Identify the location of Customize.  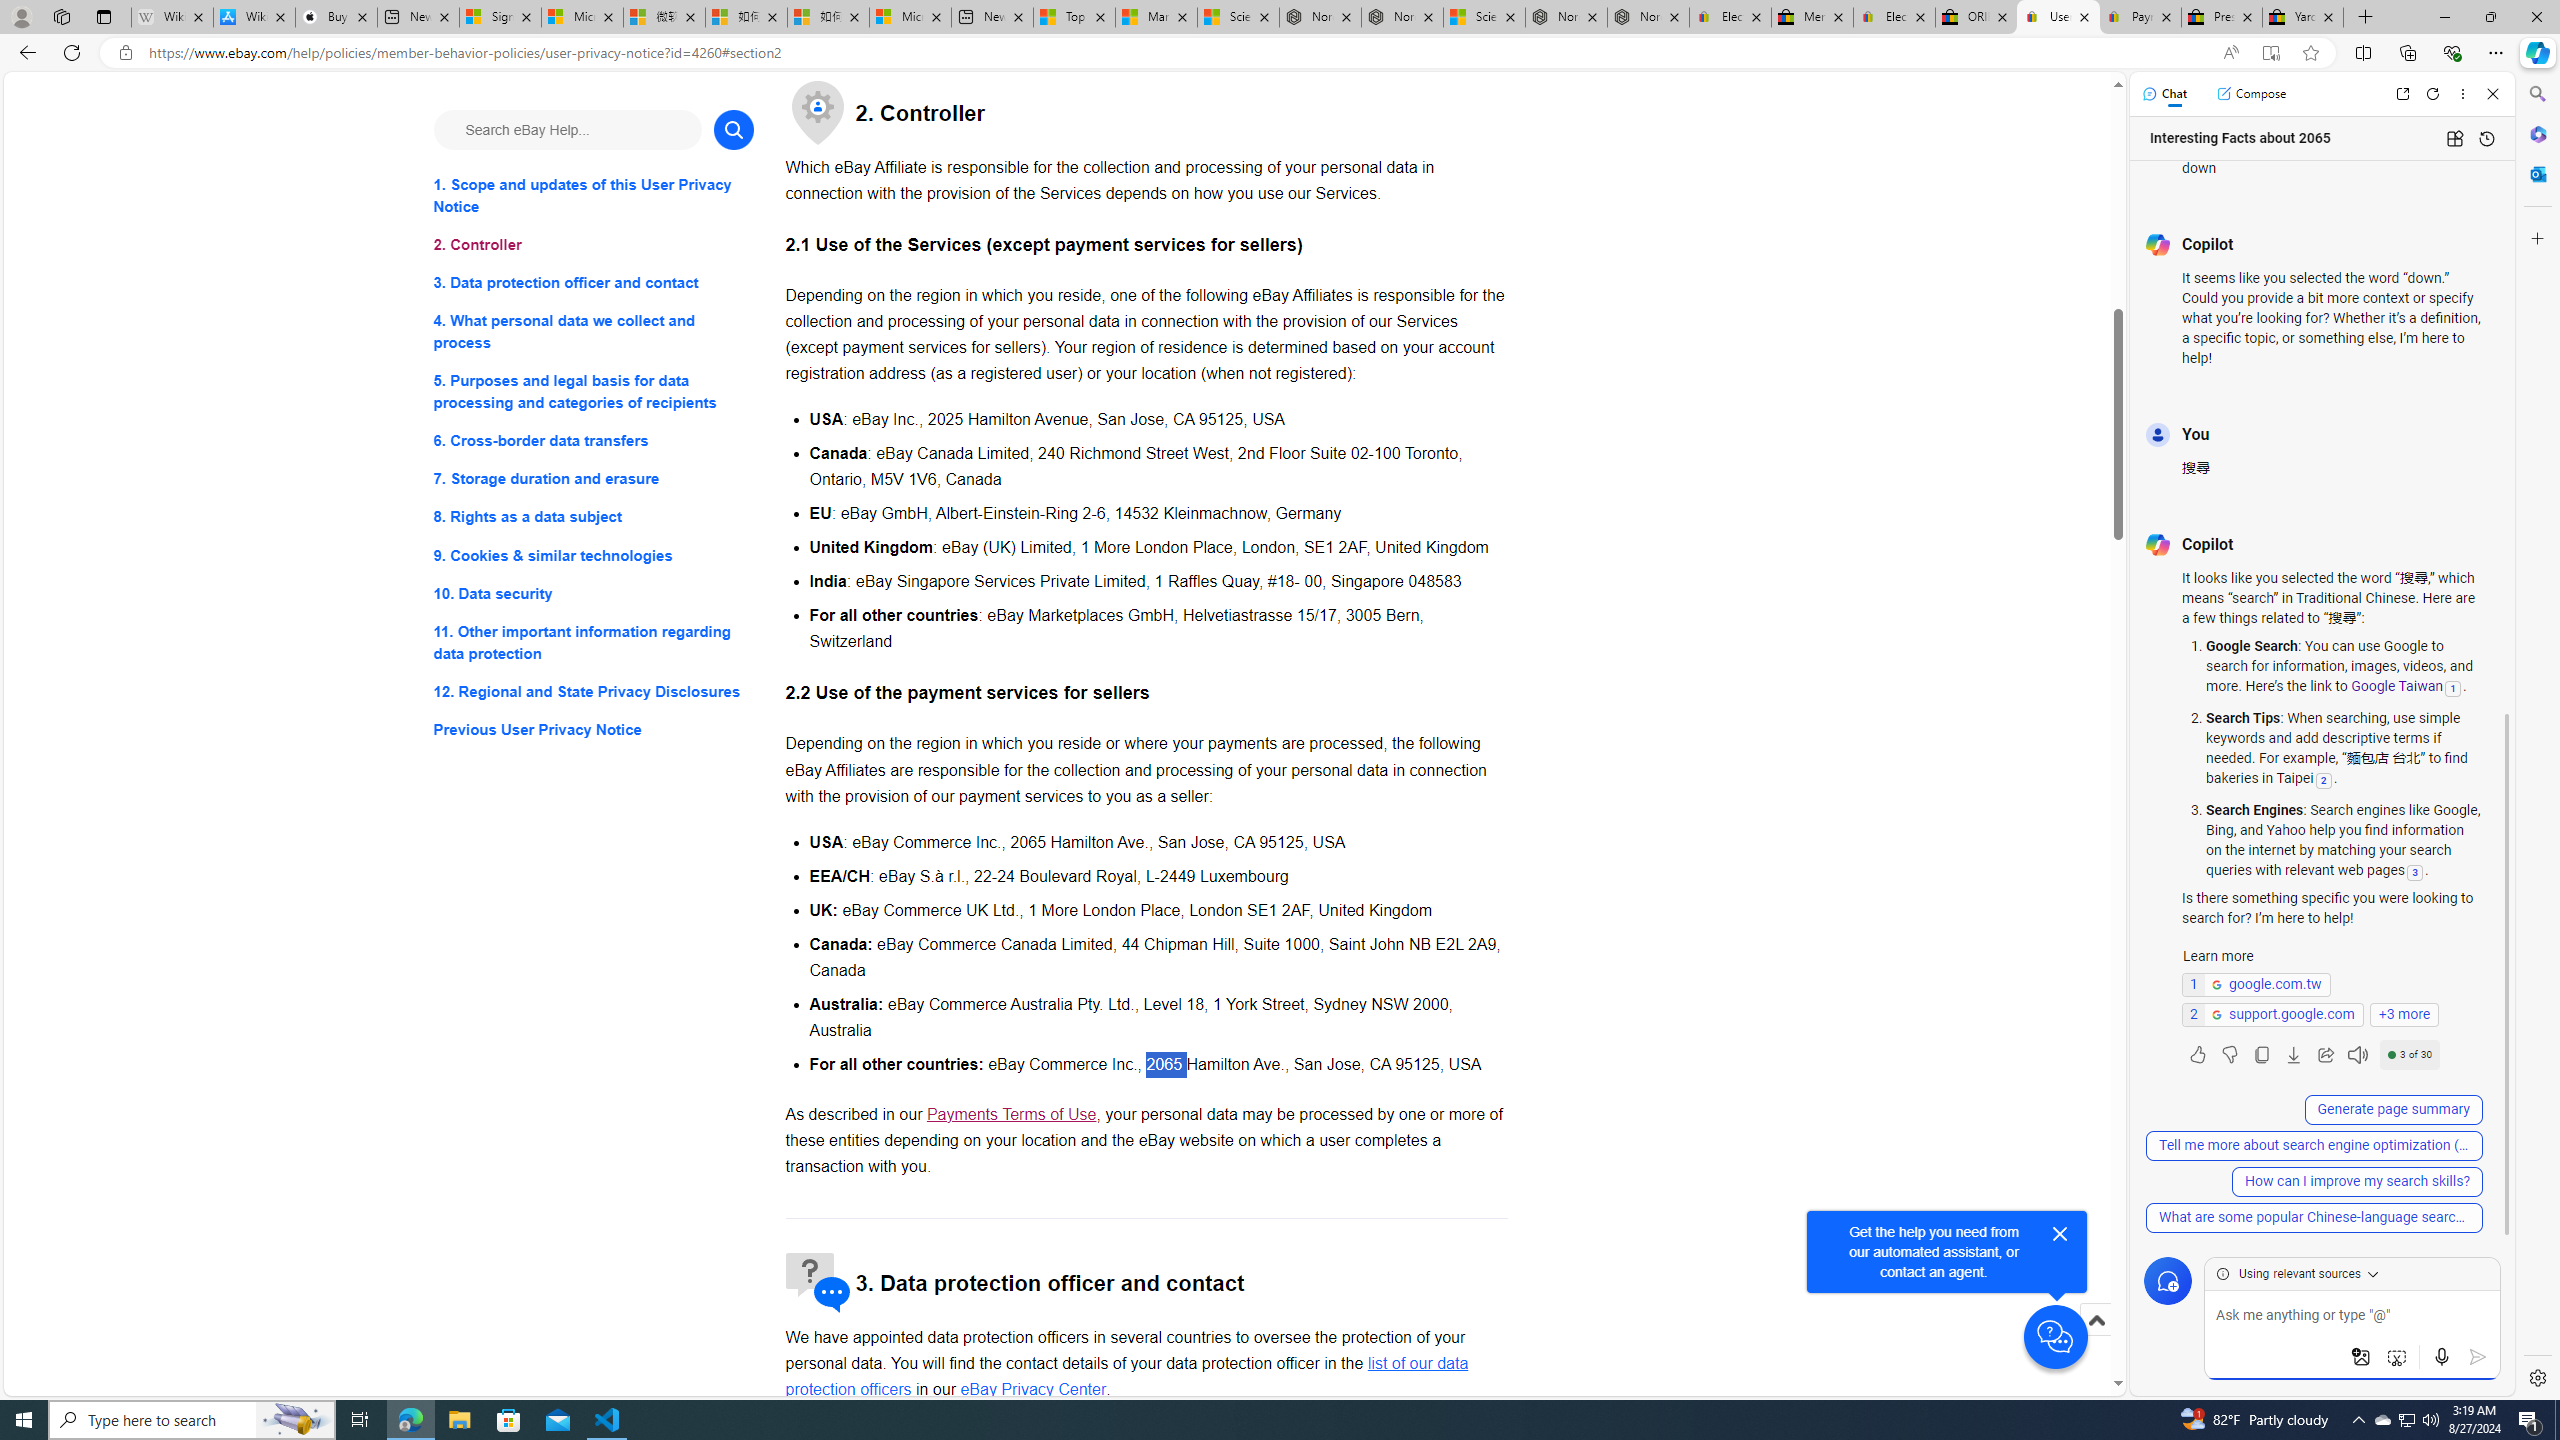
(2536, 238).